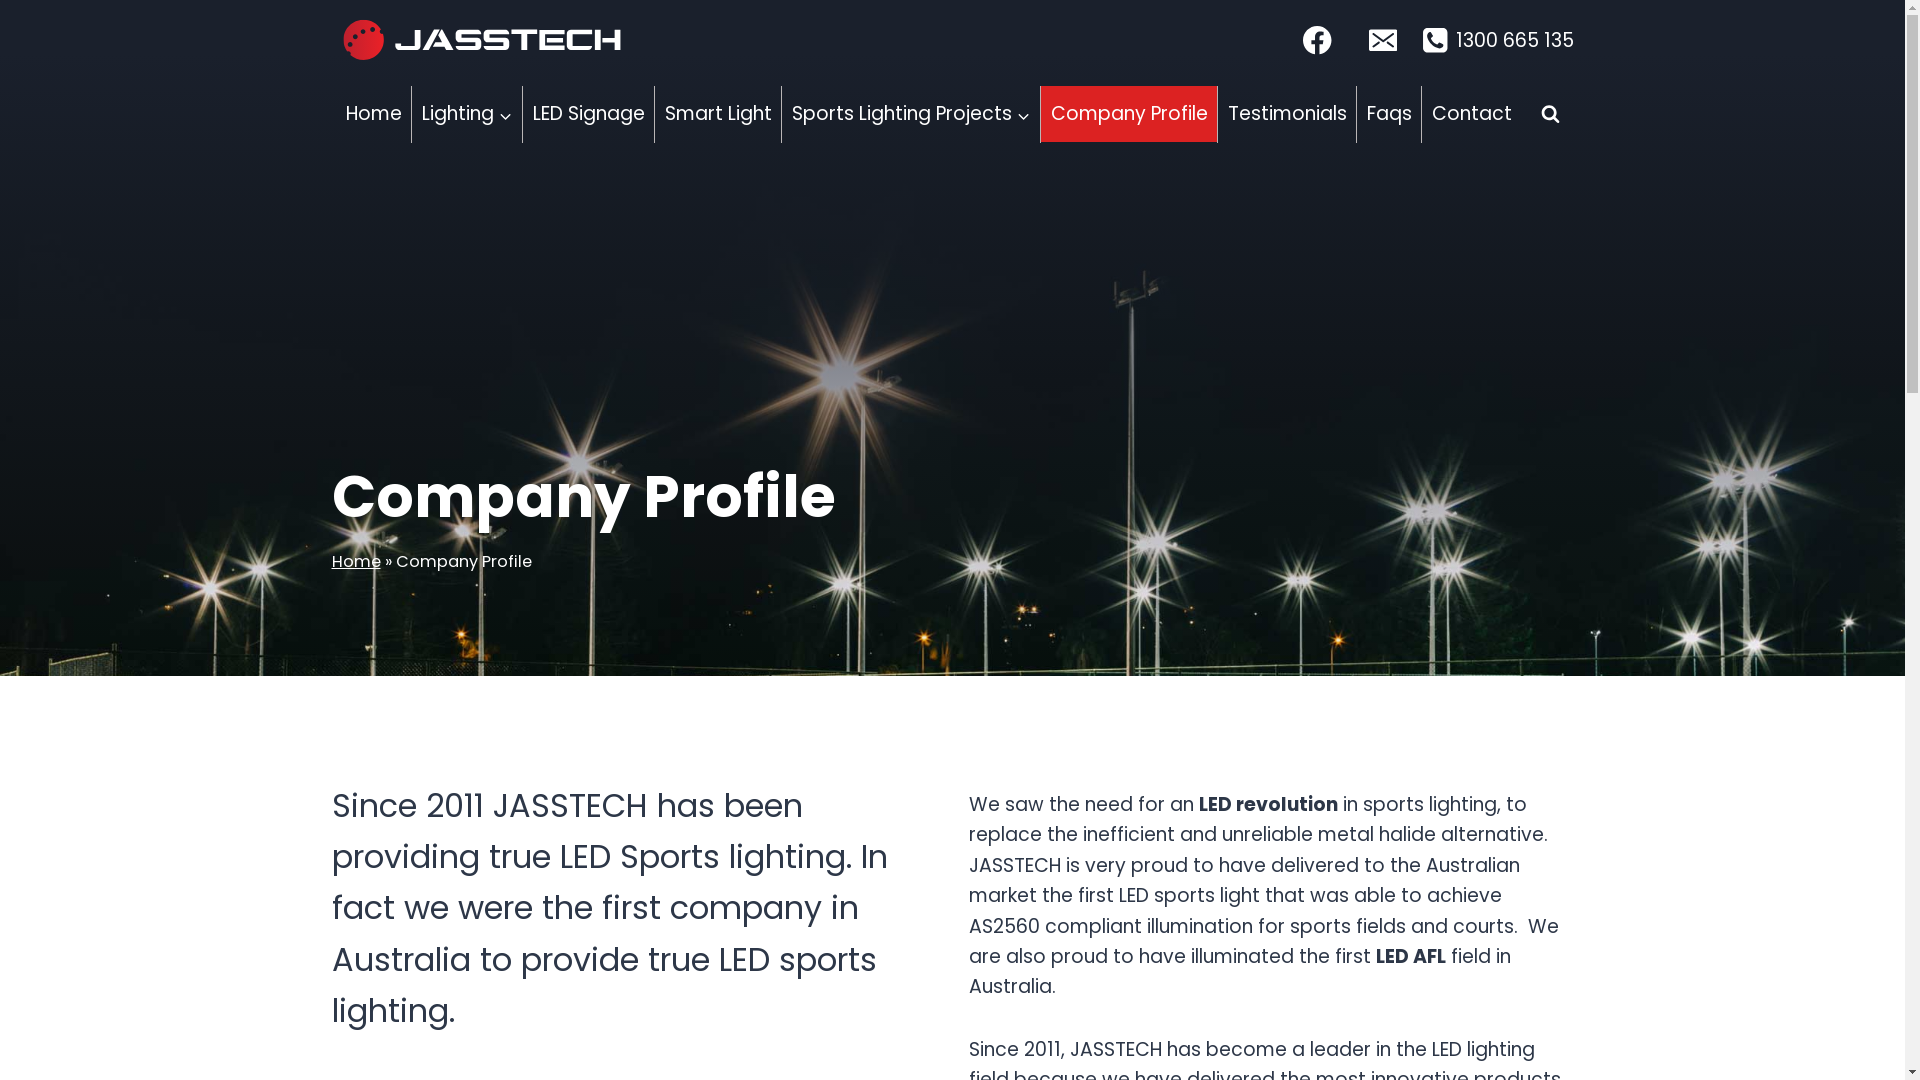 The height and width of the screenshot is (1080, 1920). Describe the element at coordinates (1287, 114) in the screenshot. I see `Testimonials` at that location.